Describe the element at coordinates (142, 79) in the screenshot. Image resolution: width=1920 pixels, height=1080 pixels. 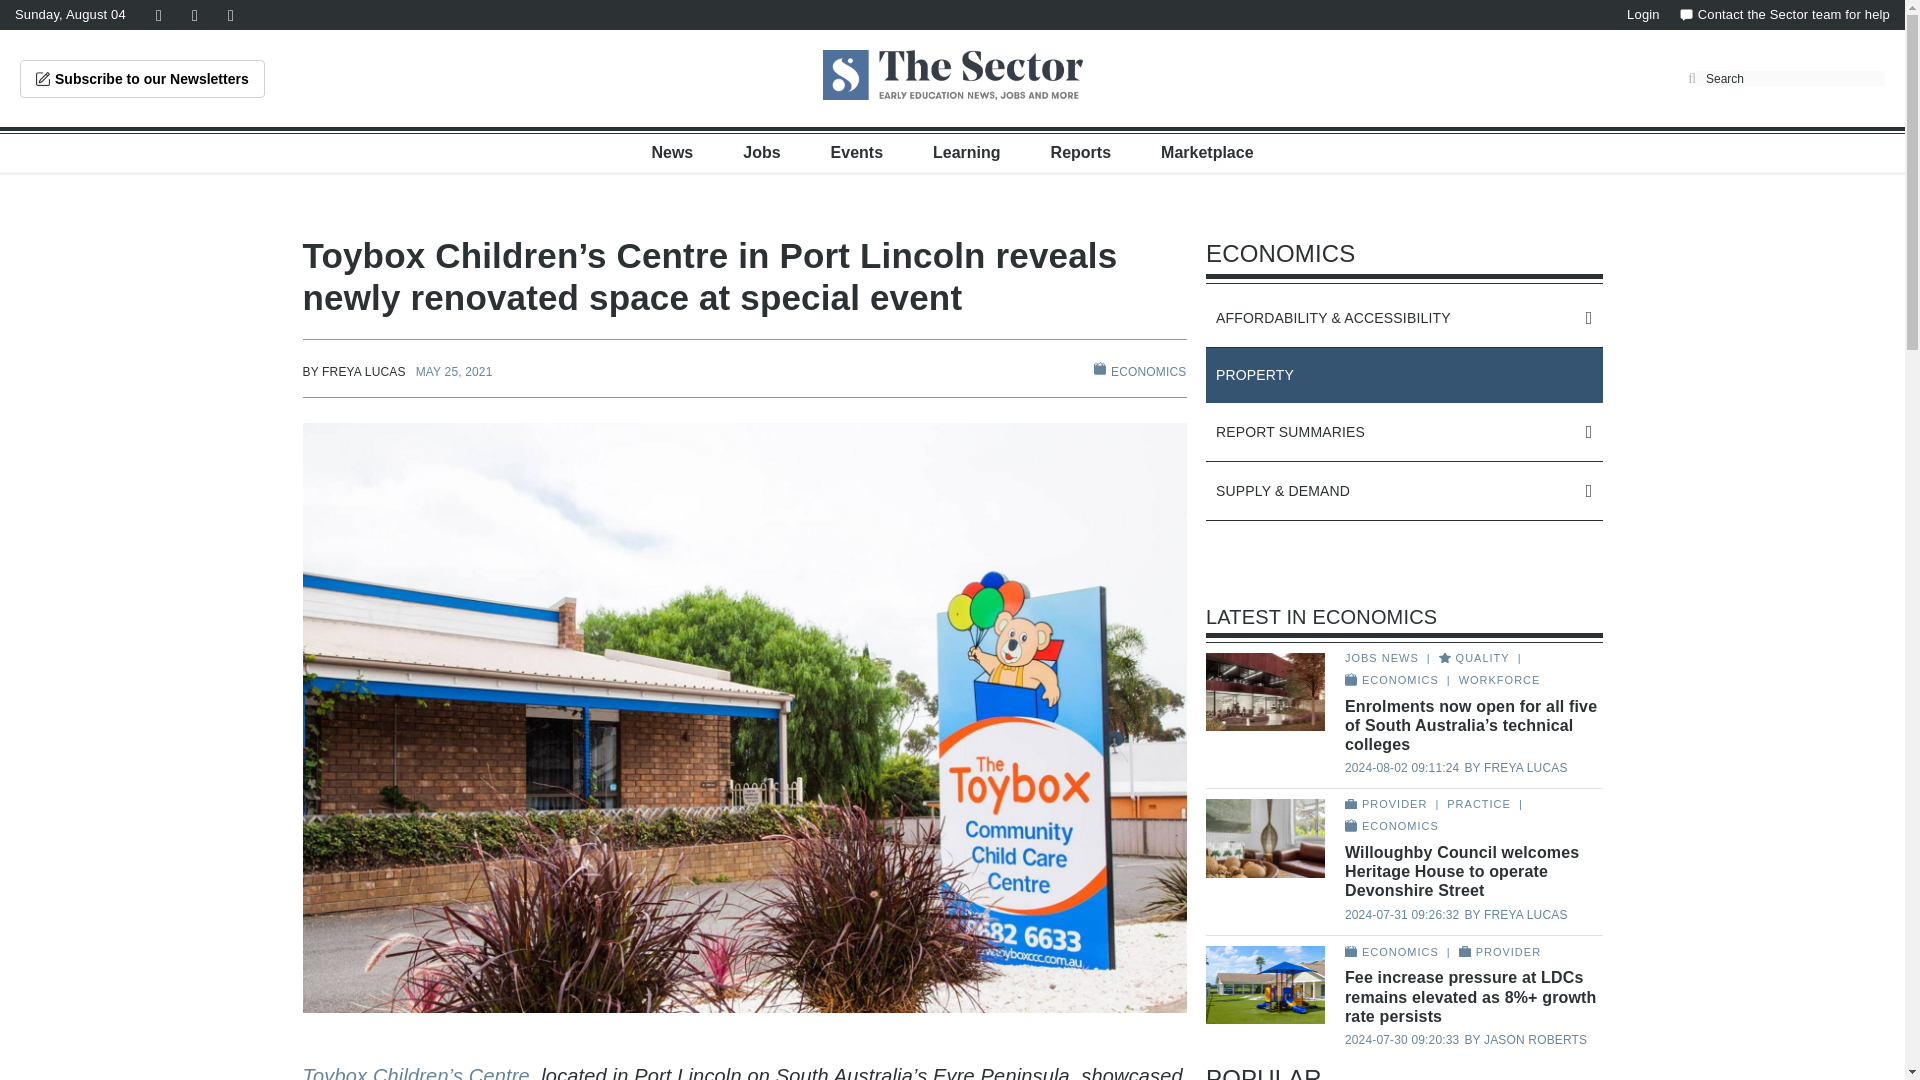
I see `Subscribe to our Newsletters` at that location.